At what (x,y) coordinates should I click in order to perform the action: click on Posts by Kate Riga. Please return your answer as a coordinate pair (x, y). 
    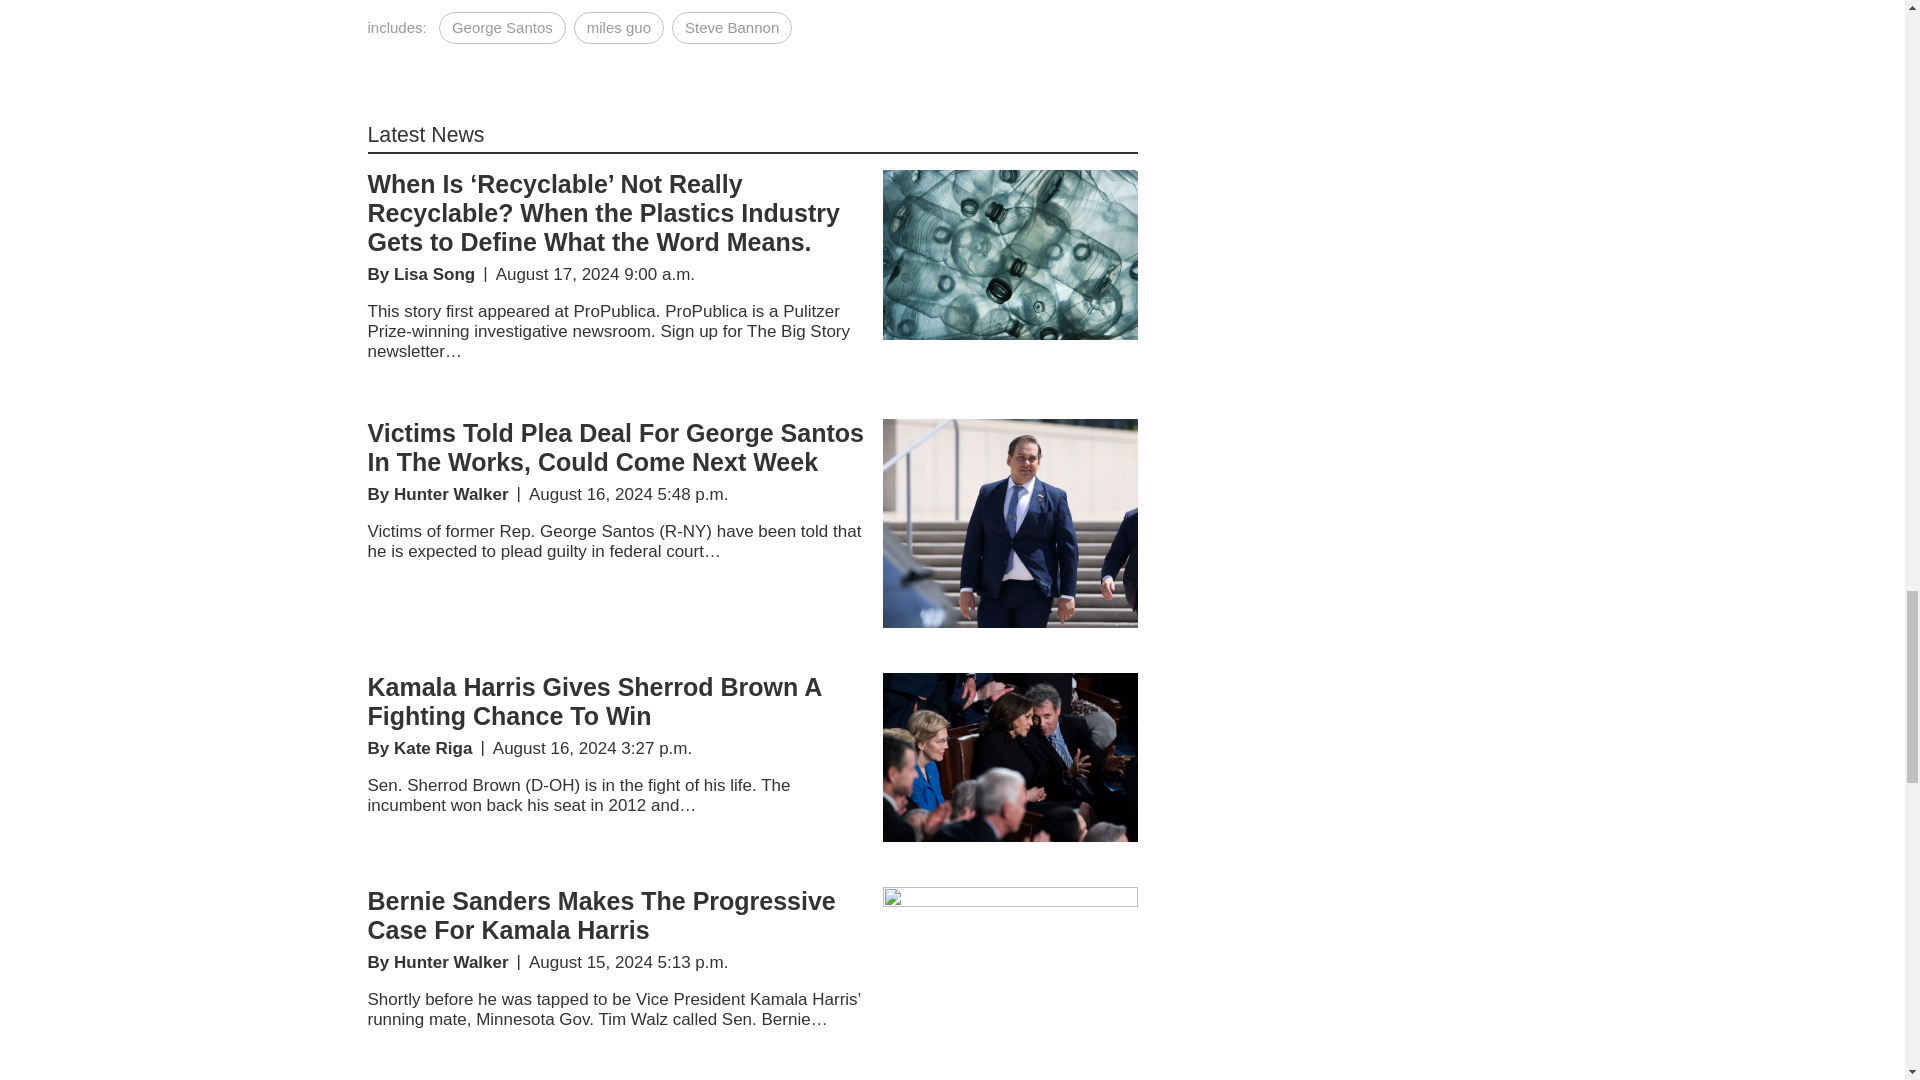
    Looking at the image, I should click on (432, 748).